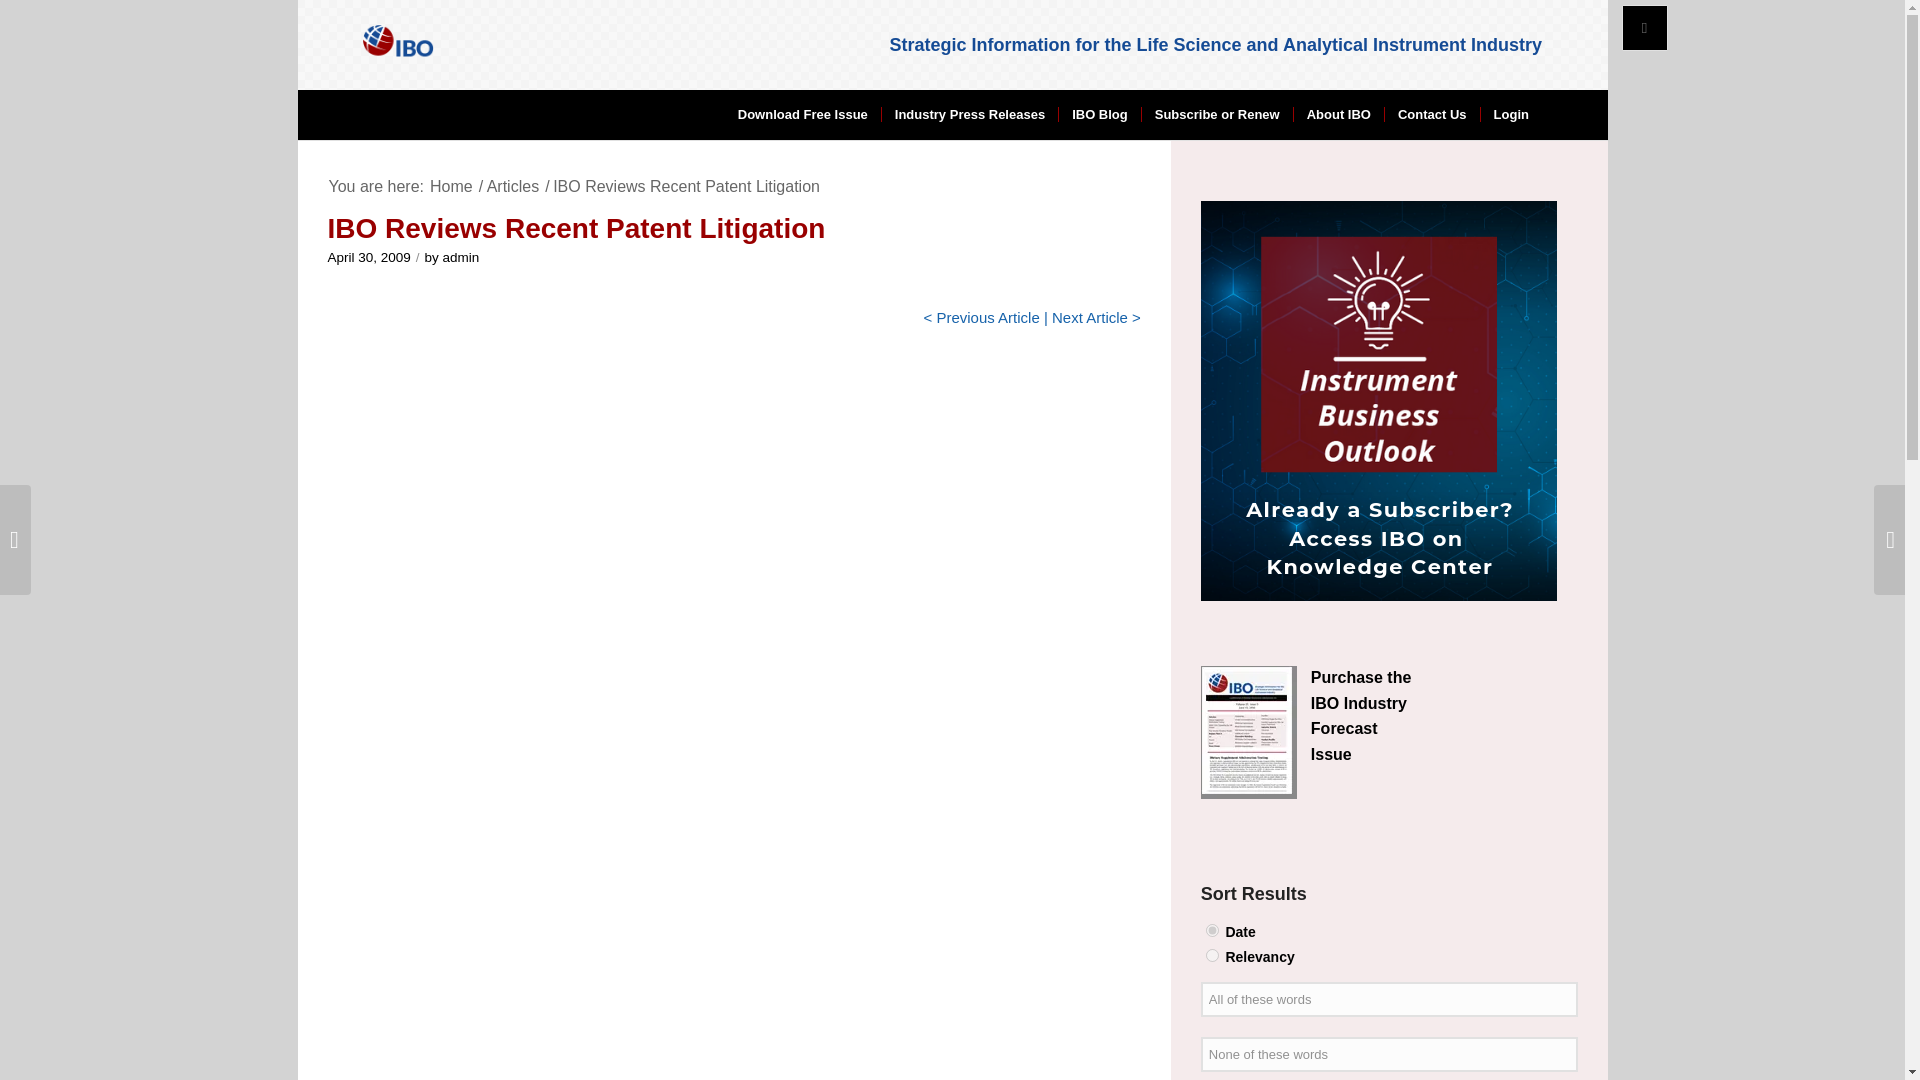 The image size is (1920, 1080). Describe the element at coordinates (1212, 930) in the screenshot. I see `date` at that location.